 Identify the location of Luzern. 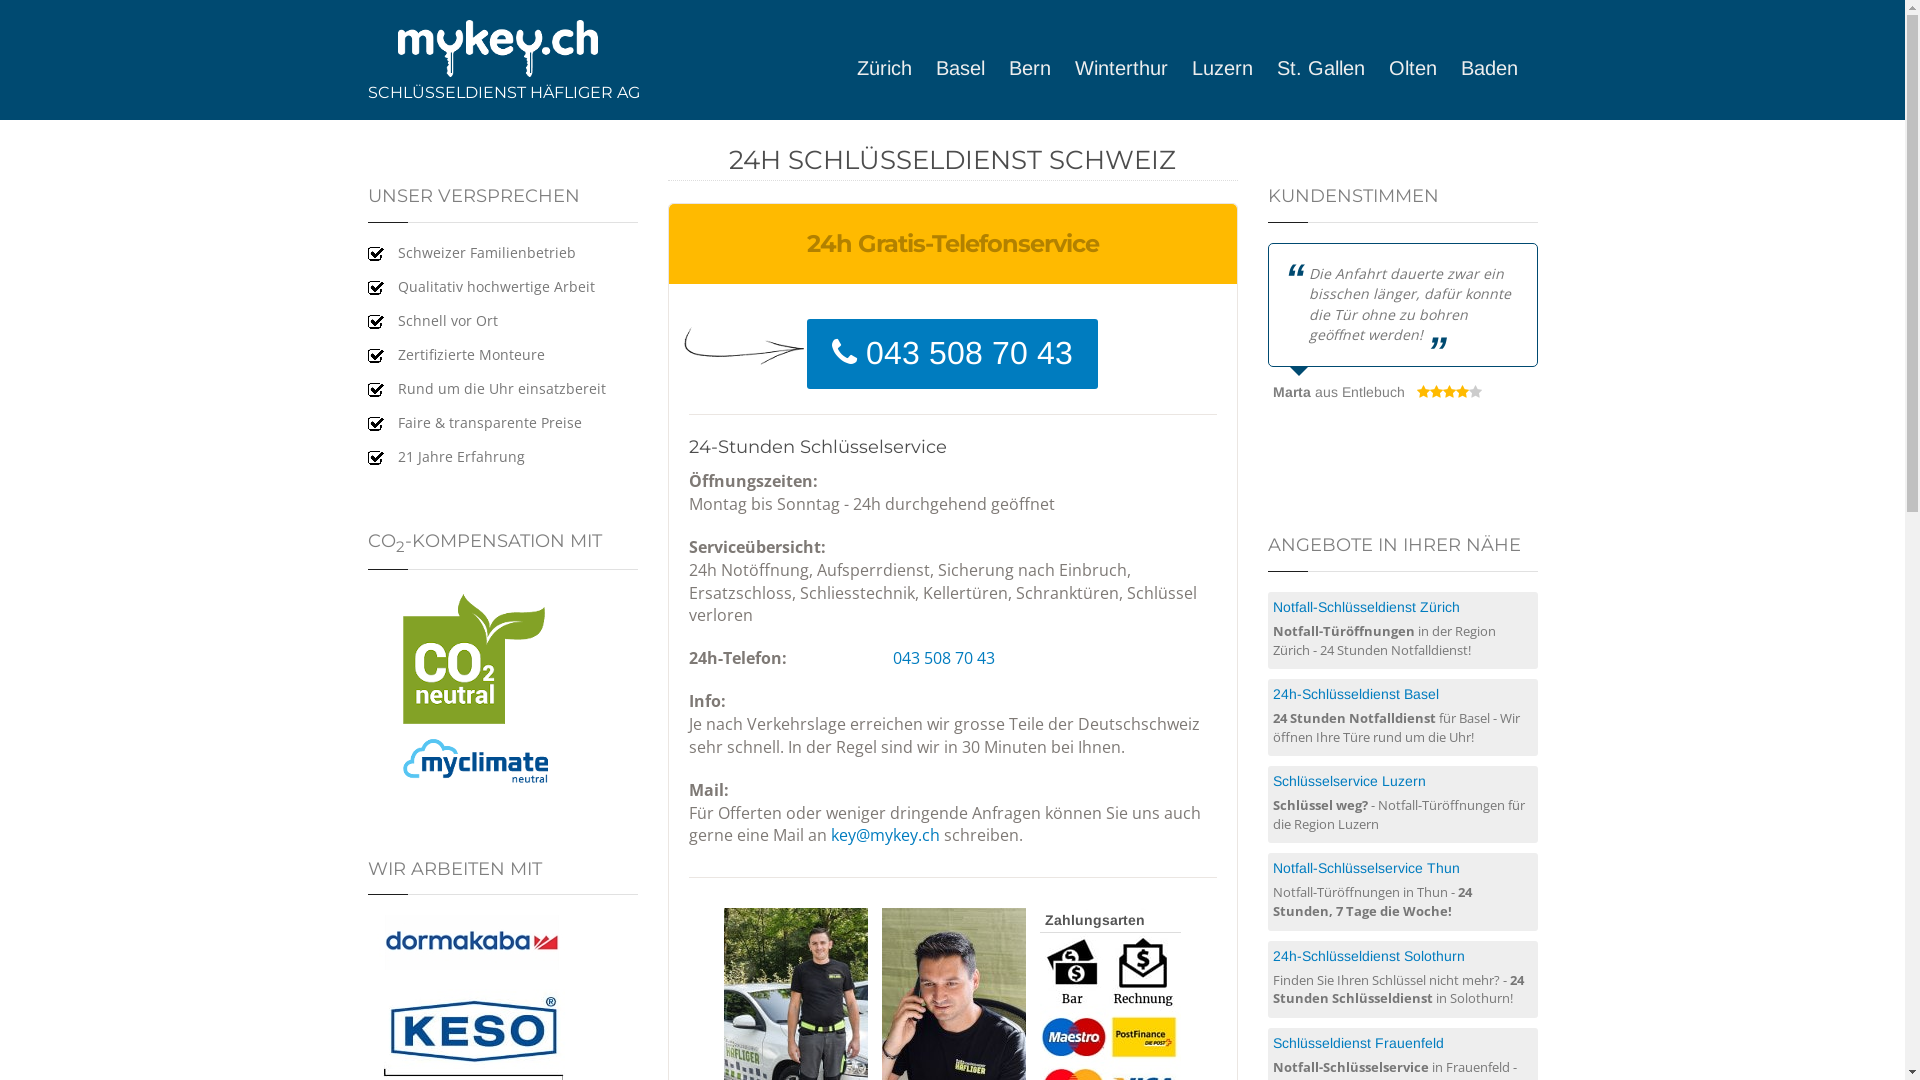
(1232, 68).